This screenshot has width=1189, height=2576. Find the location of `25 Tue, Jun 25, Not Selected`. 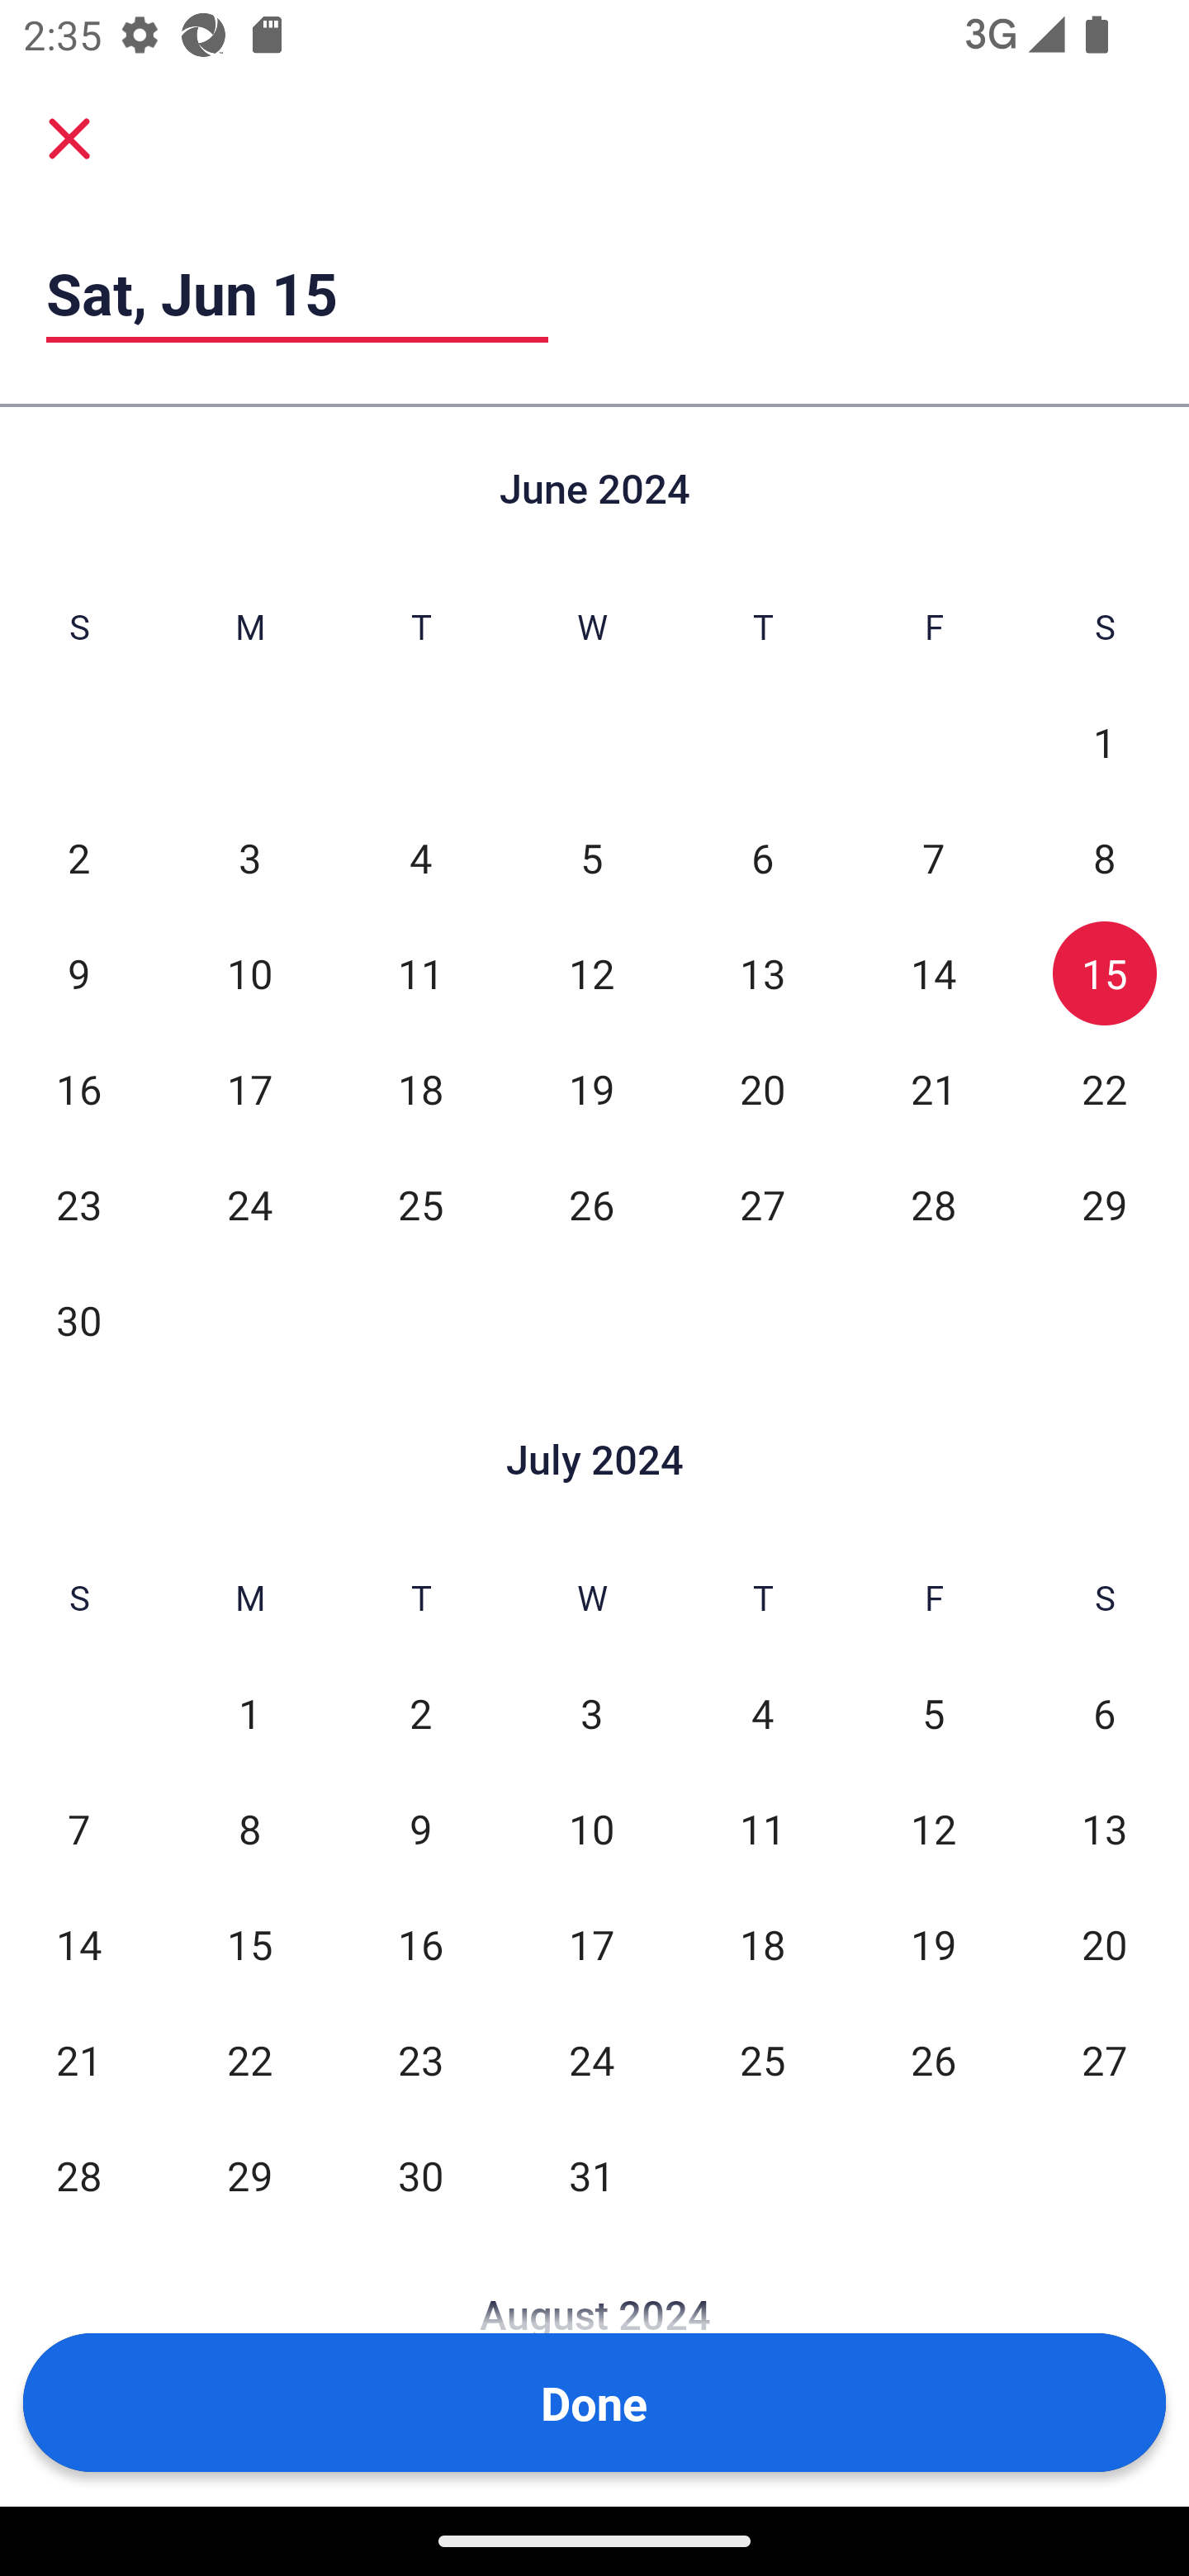

25 Tue, Jun 25, Not Selected is located at coordinates (421, 1204).